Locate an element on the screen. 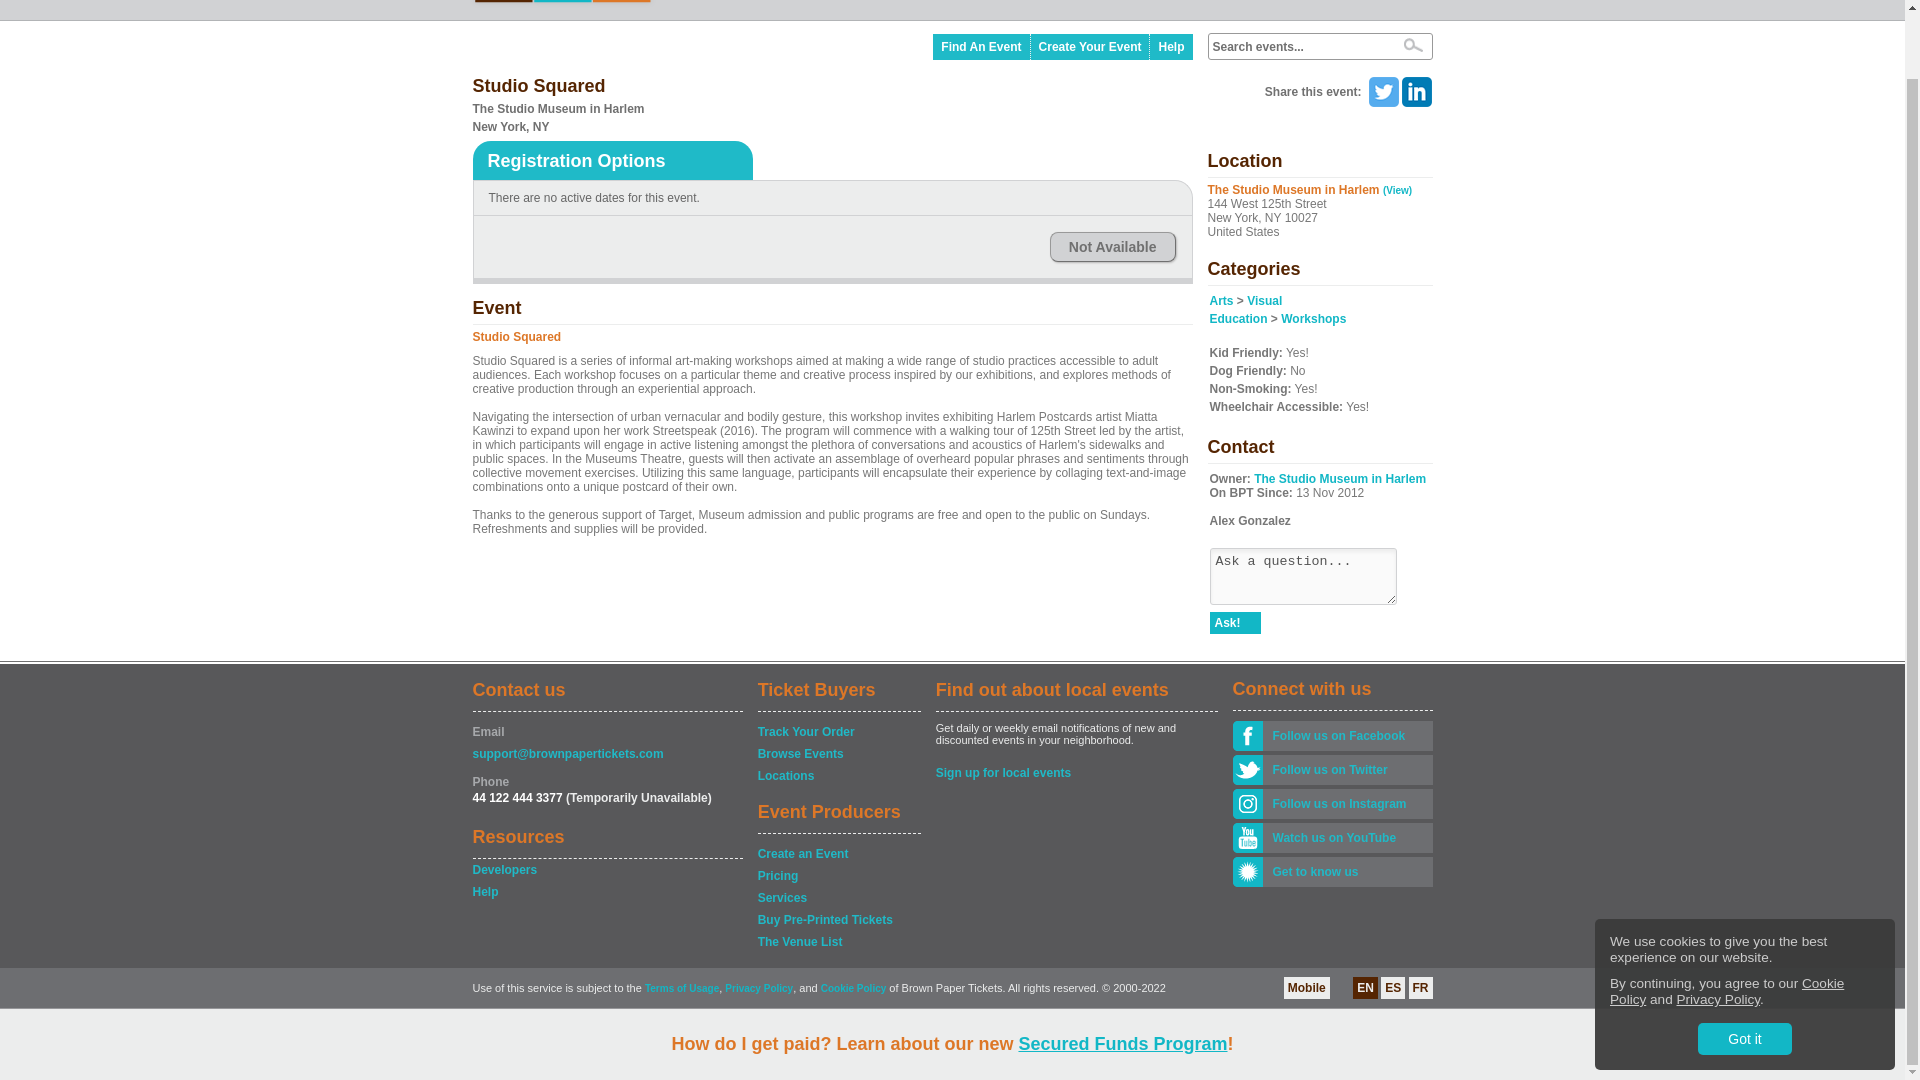 The width and height of the screenshot is (1920, 1080). Buy Pre-Printed Tickets is located at coordinates (838, 920).